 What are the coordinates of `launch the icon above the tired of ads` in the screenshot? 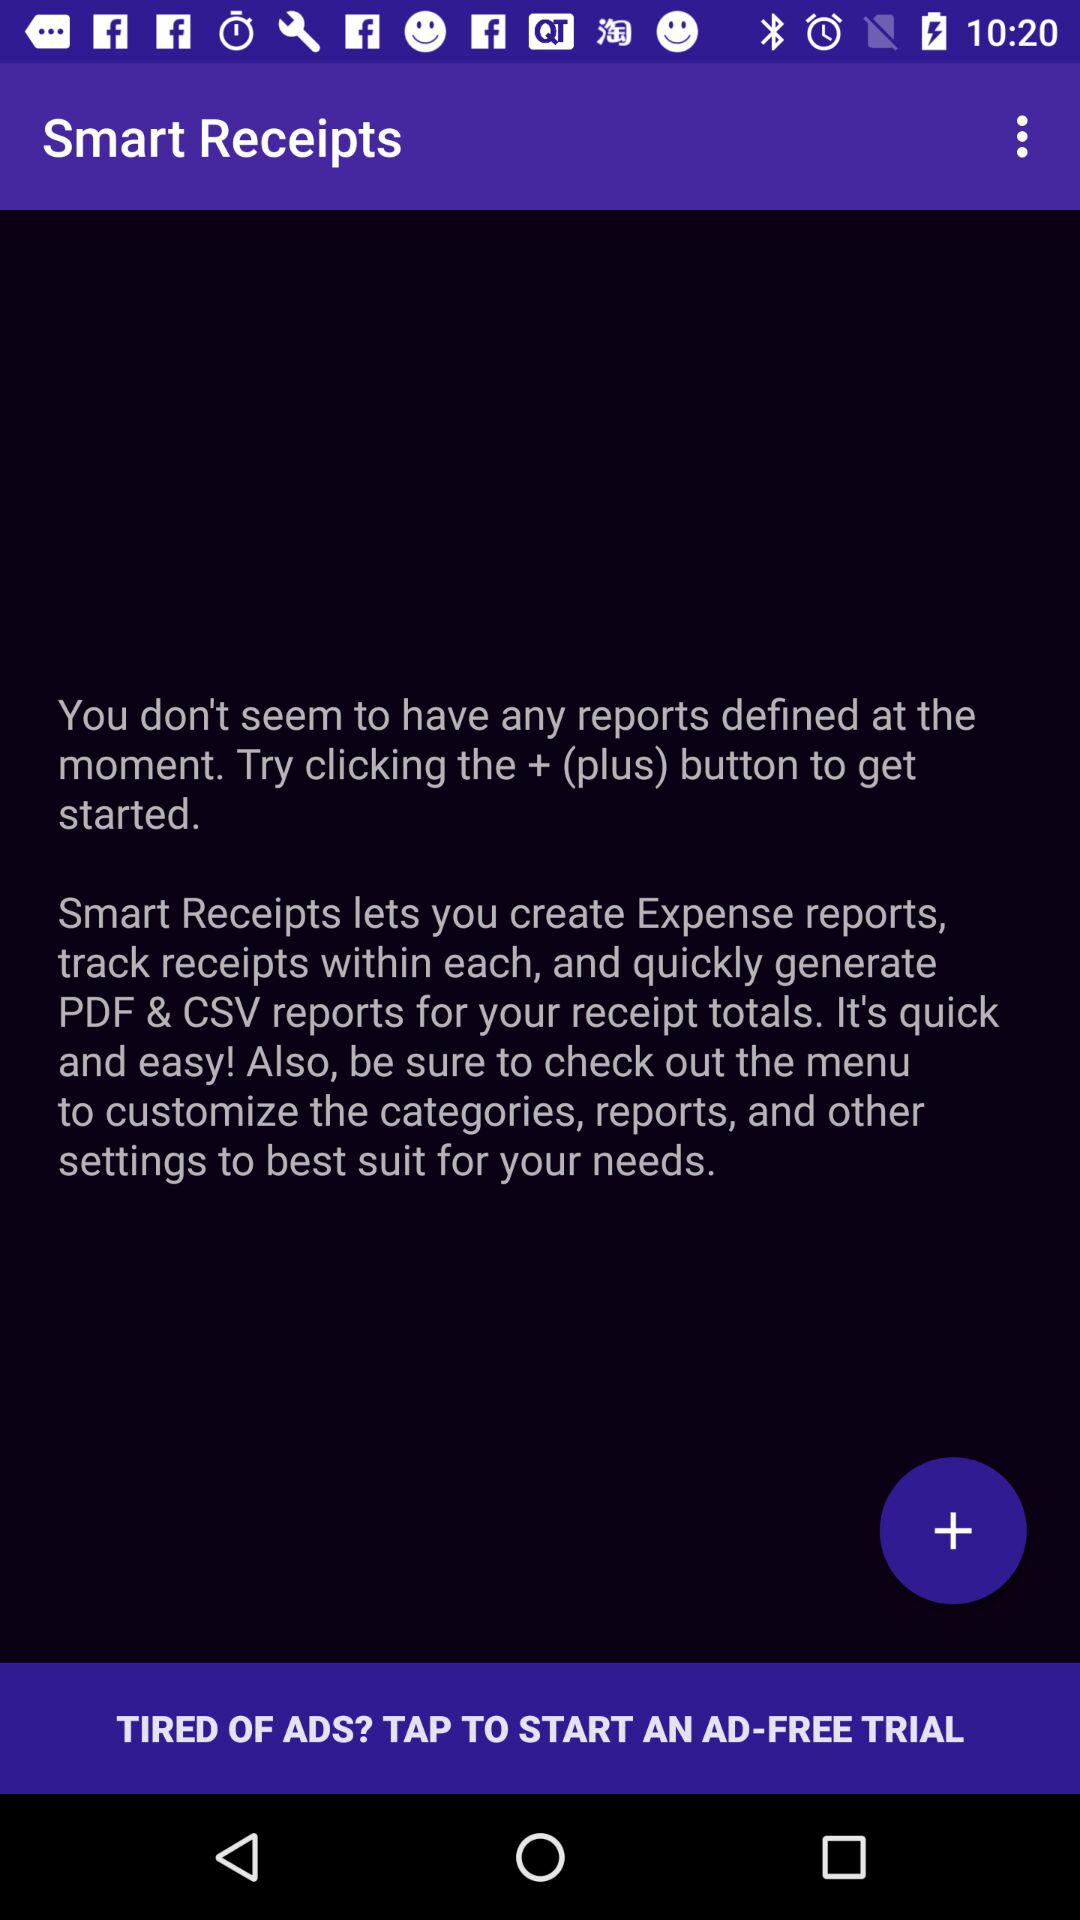 It's located at (953, 1530).